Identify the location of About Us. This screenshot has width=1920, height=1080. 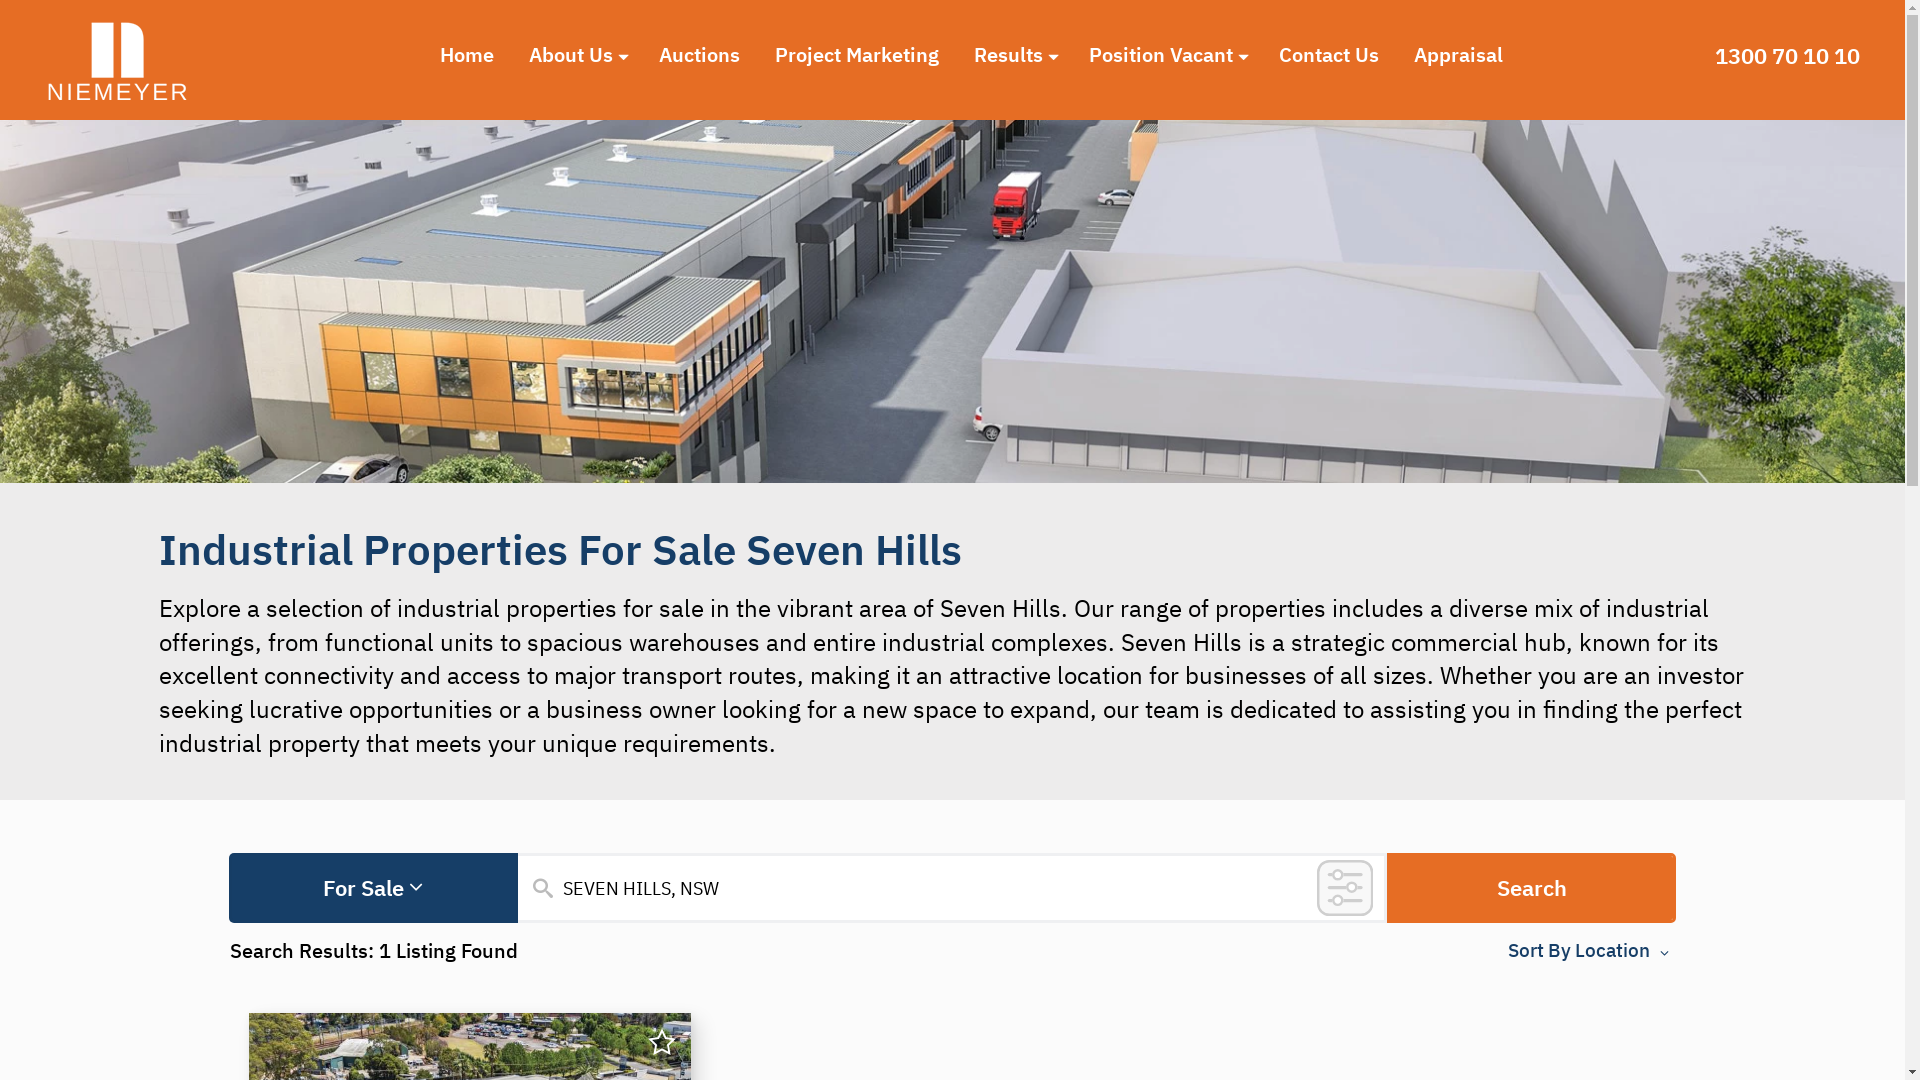
(579, 55).